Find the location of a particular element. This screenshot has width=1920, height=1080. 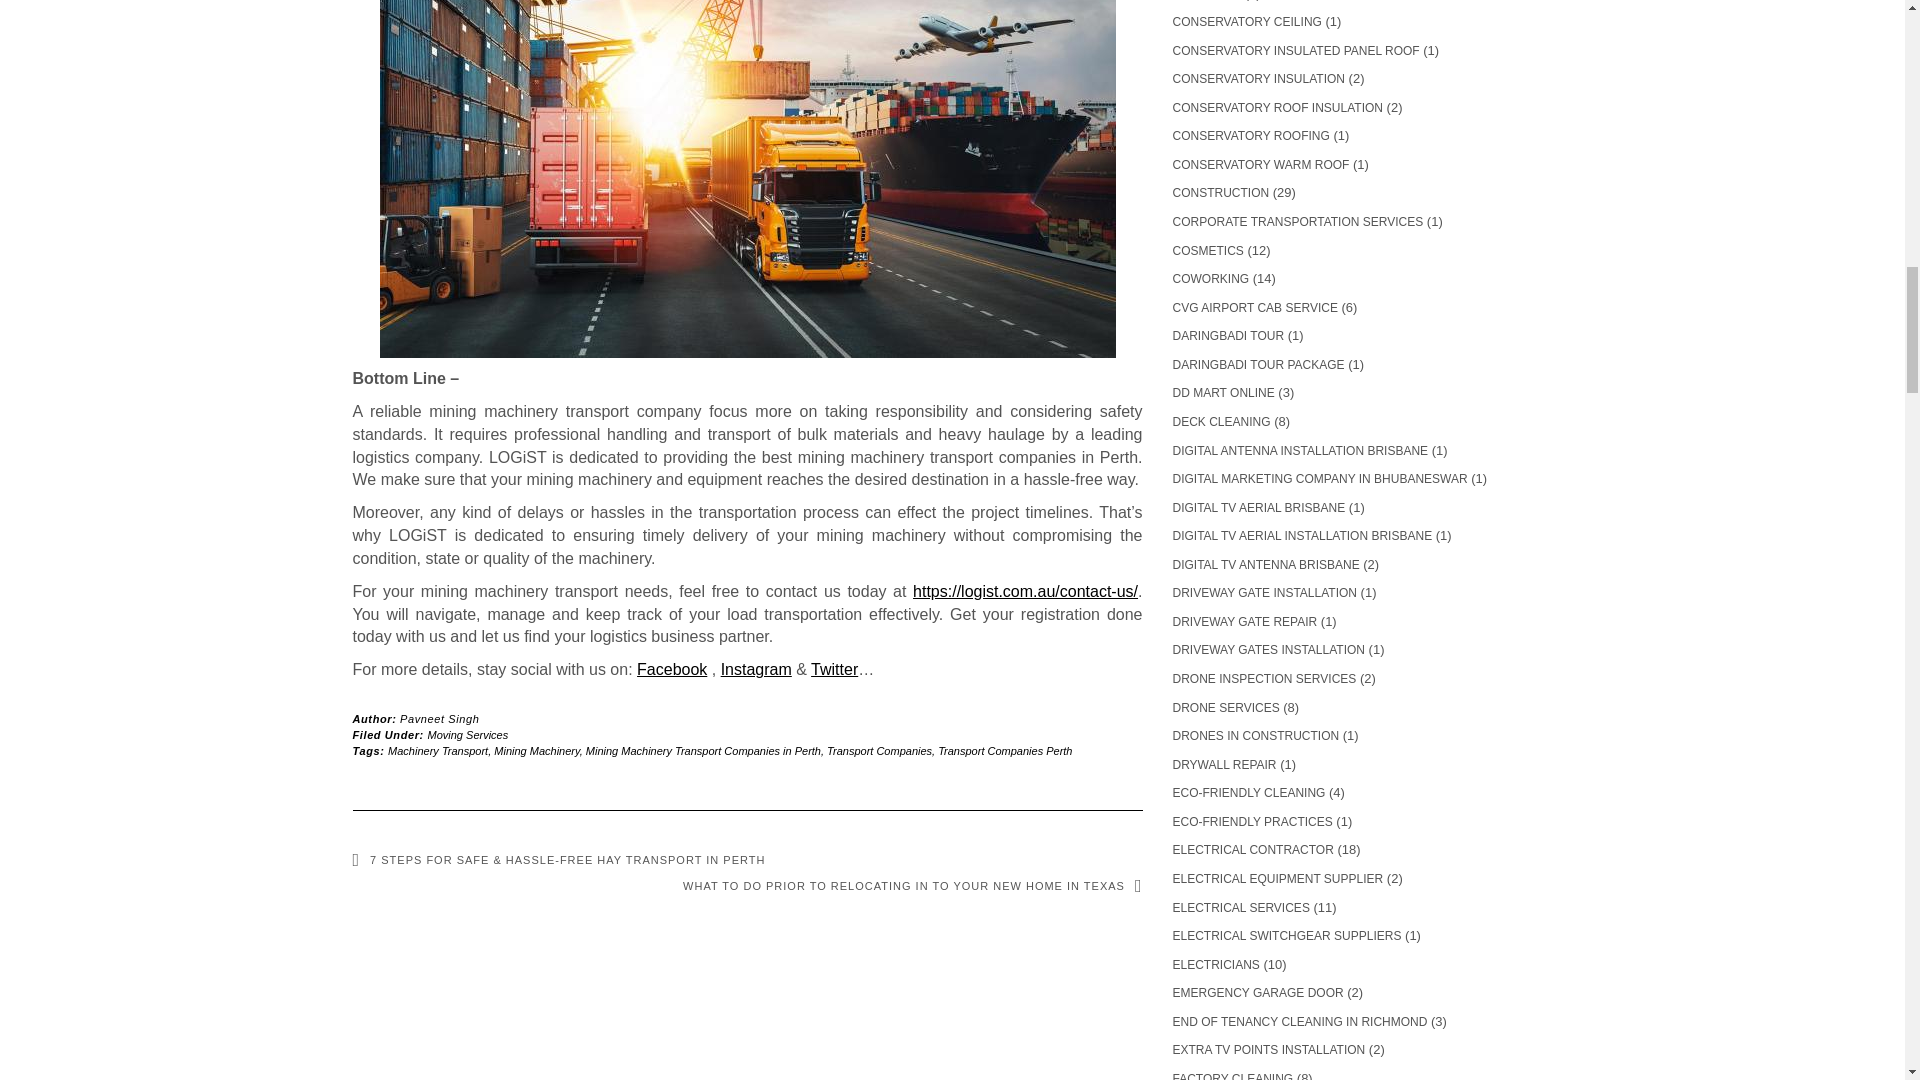

Posts by Pavneet Singh is located at coordinates (438, 718).